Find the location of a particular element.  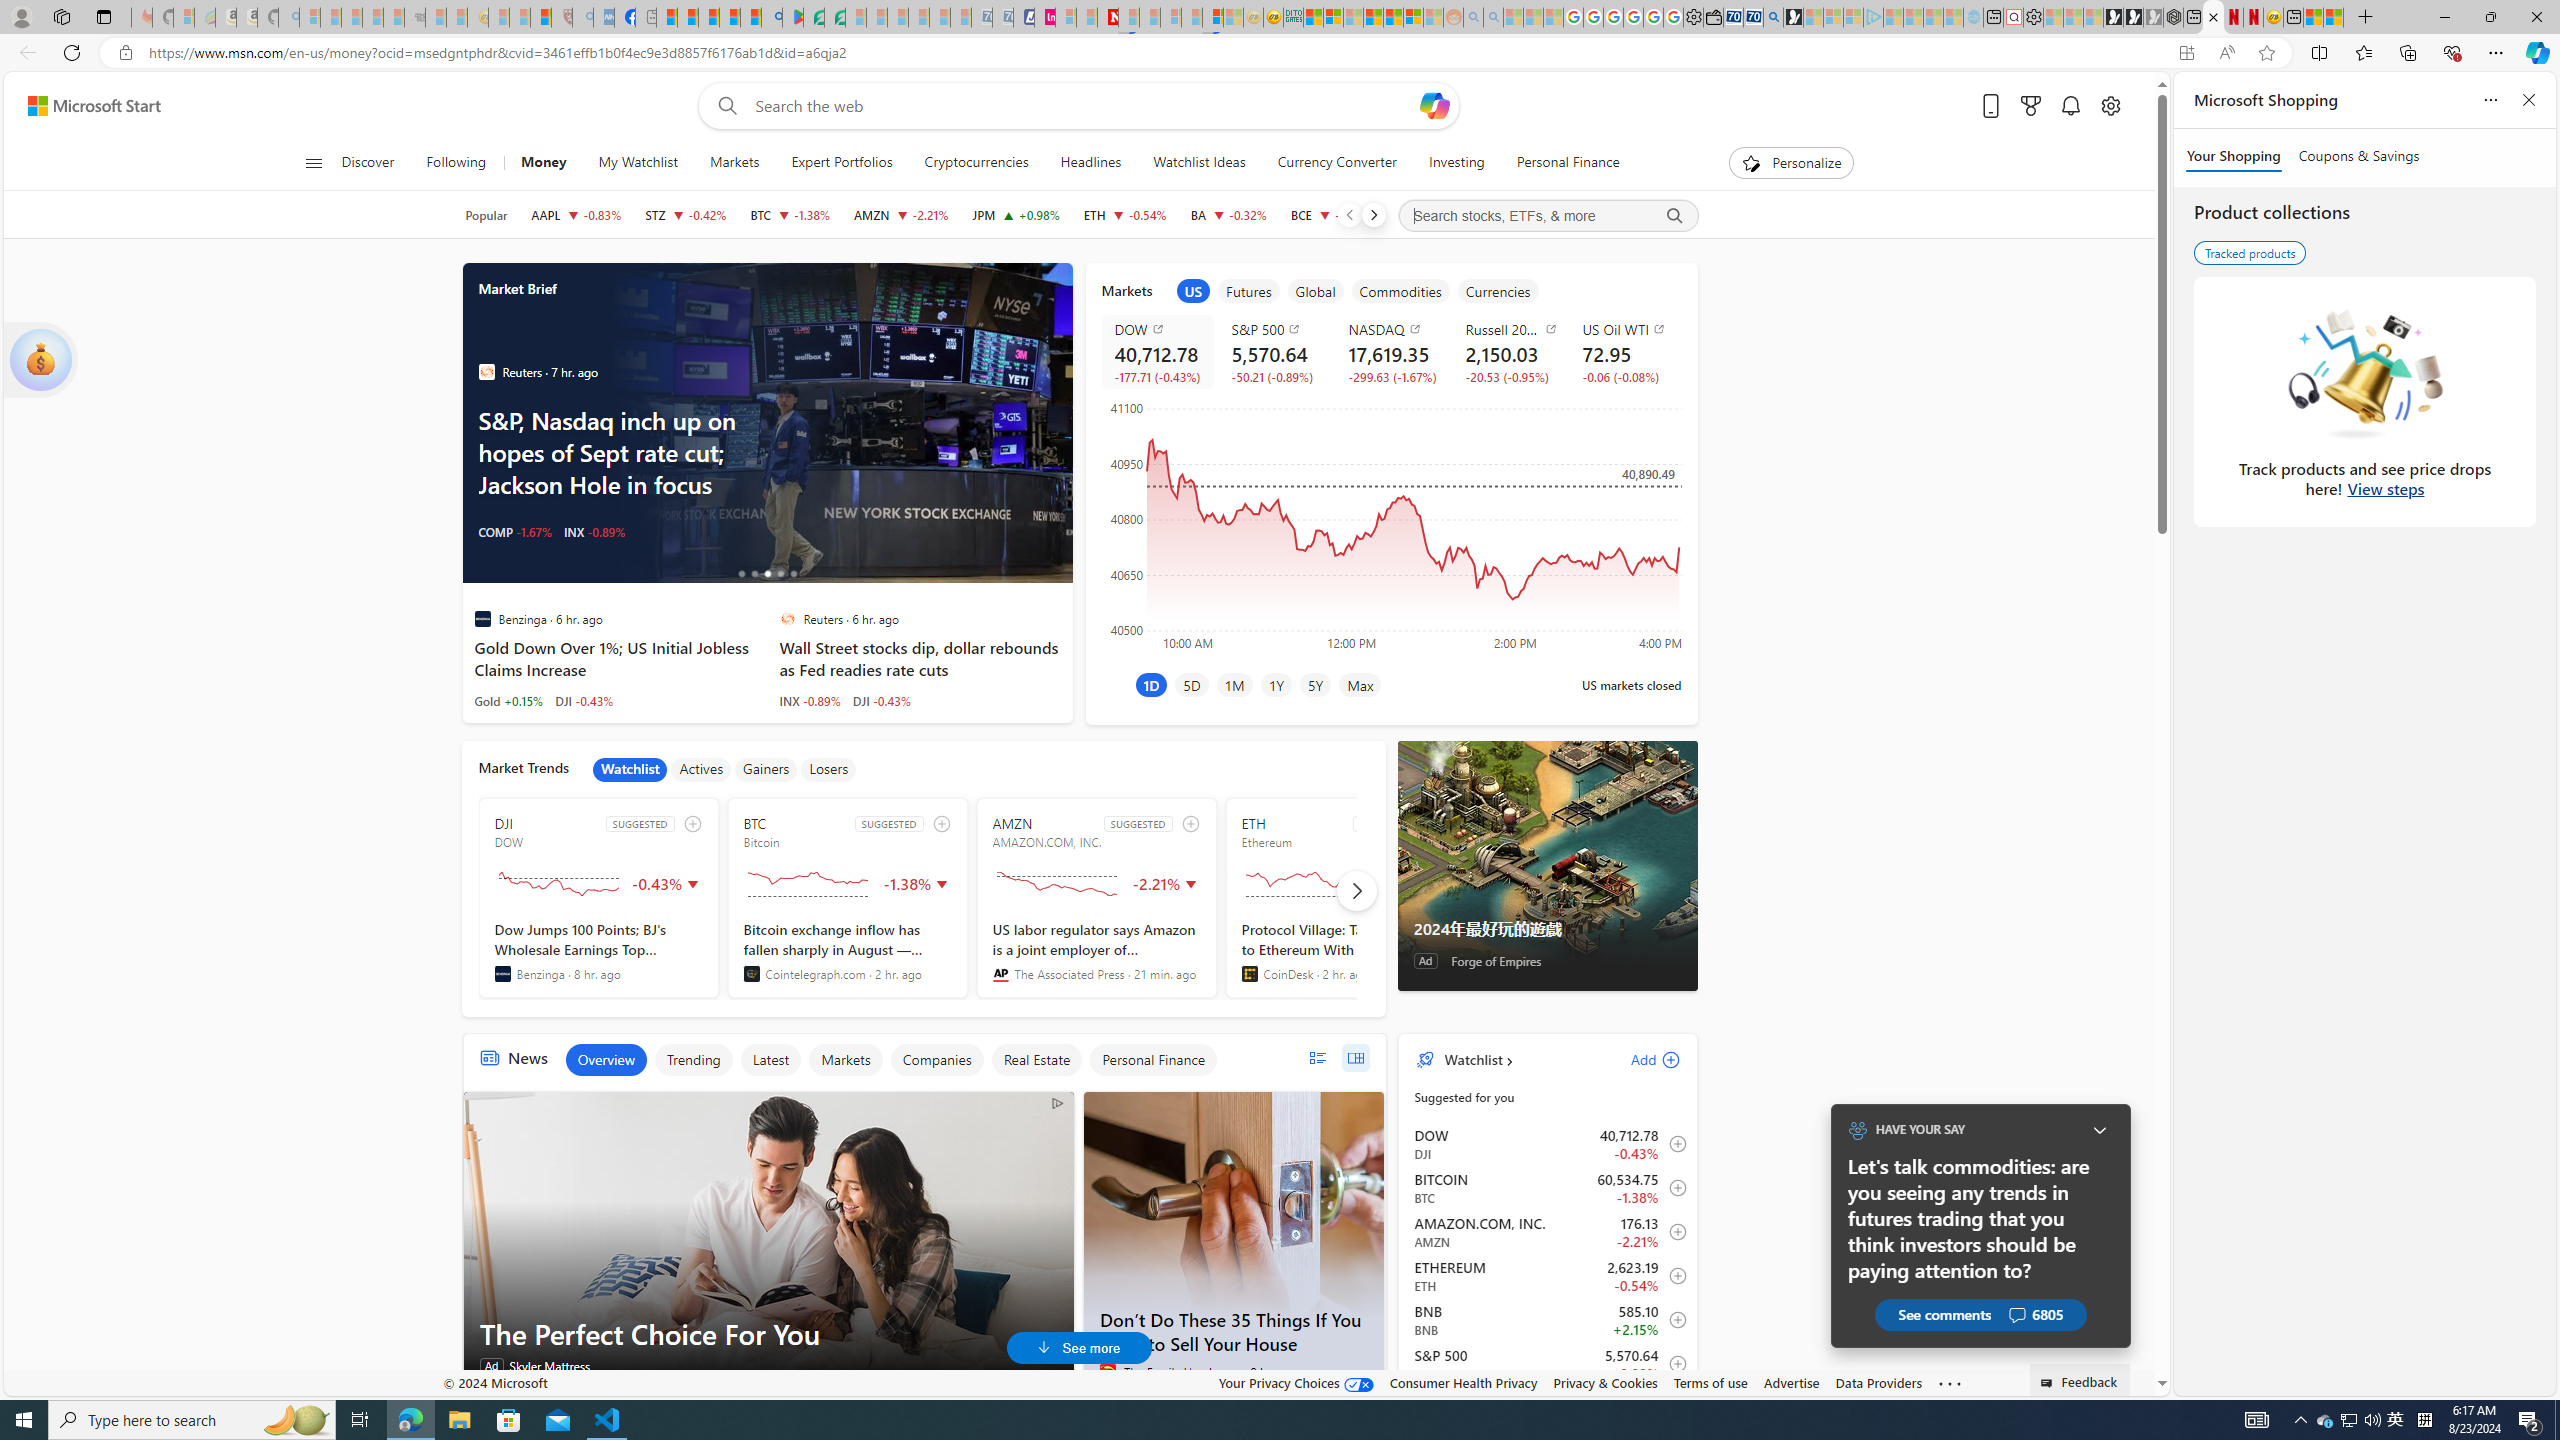

JPM JPMORGAN CHASE & CO. increase 216.71 +2.11 +0.98% is located at coordinates (1016, 215).